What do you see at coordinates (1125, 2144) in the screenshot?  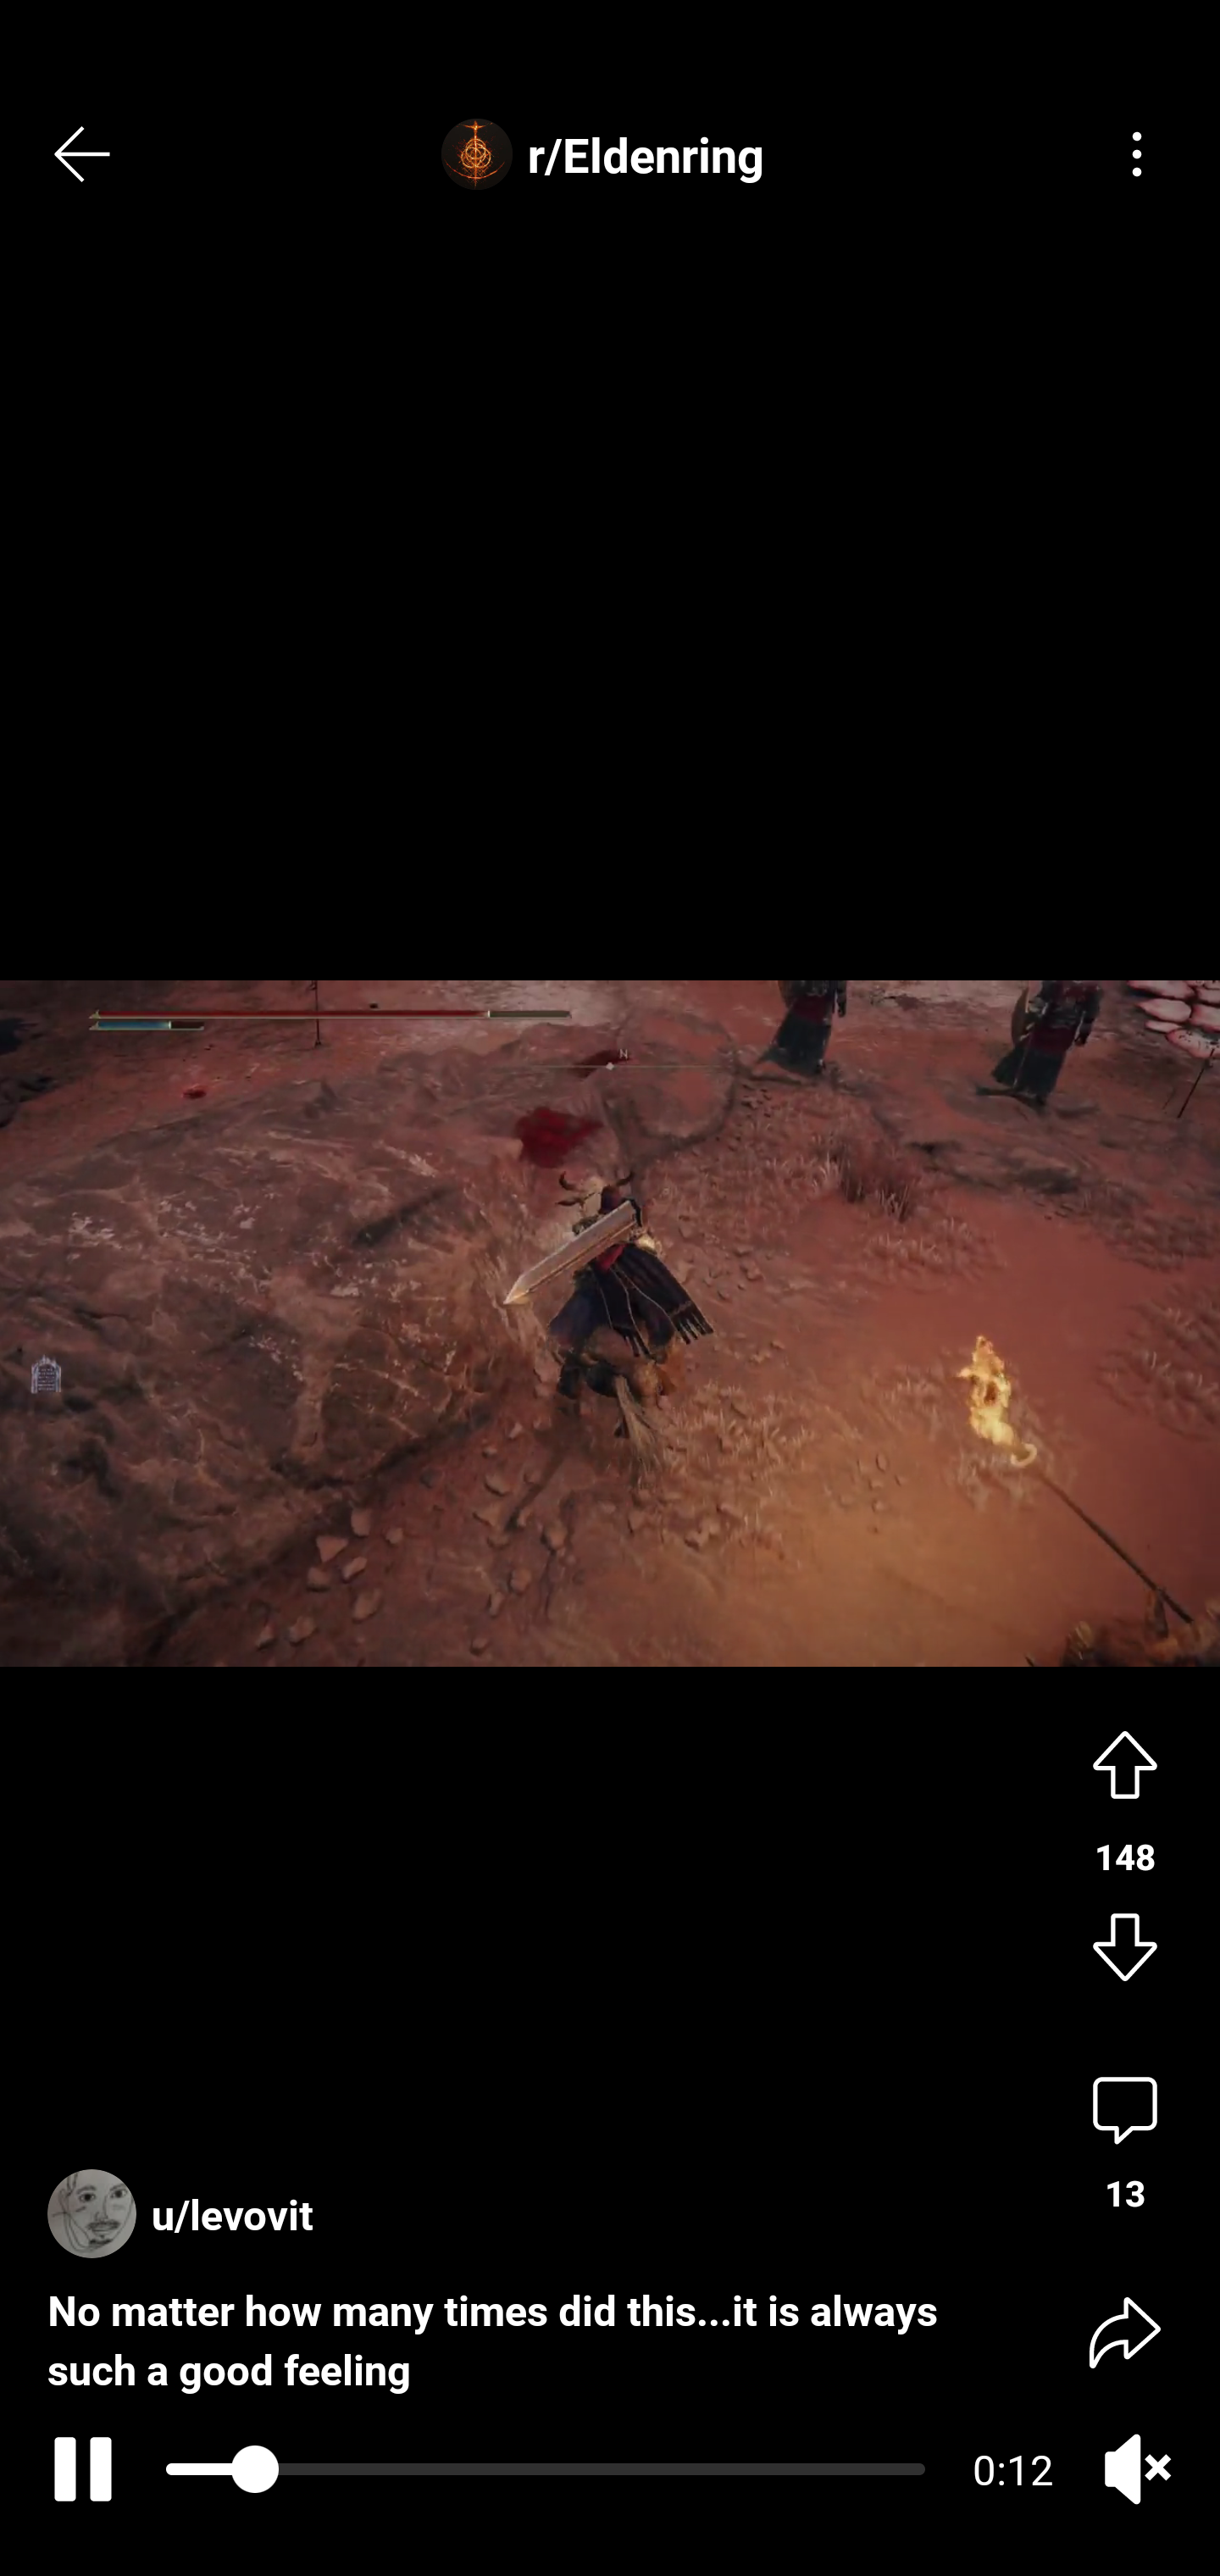 I see `13 comments` at bounding box center [1125, 2144].